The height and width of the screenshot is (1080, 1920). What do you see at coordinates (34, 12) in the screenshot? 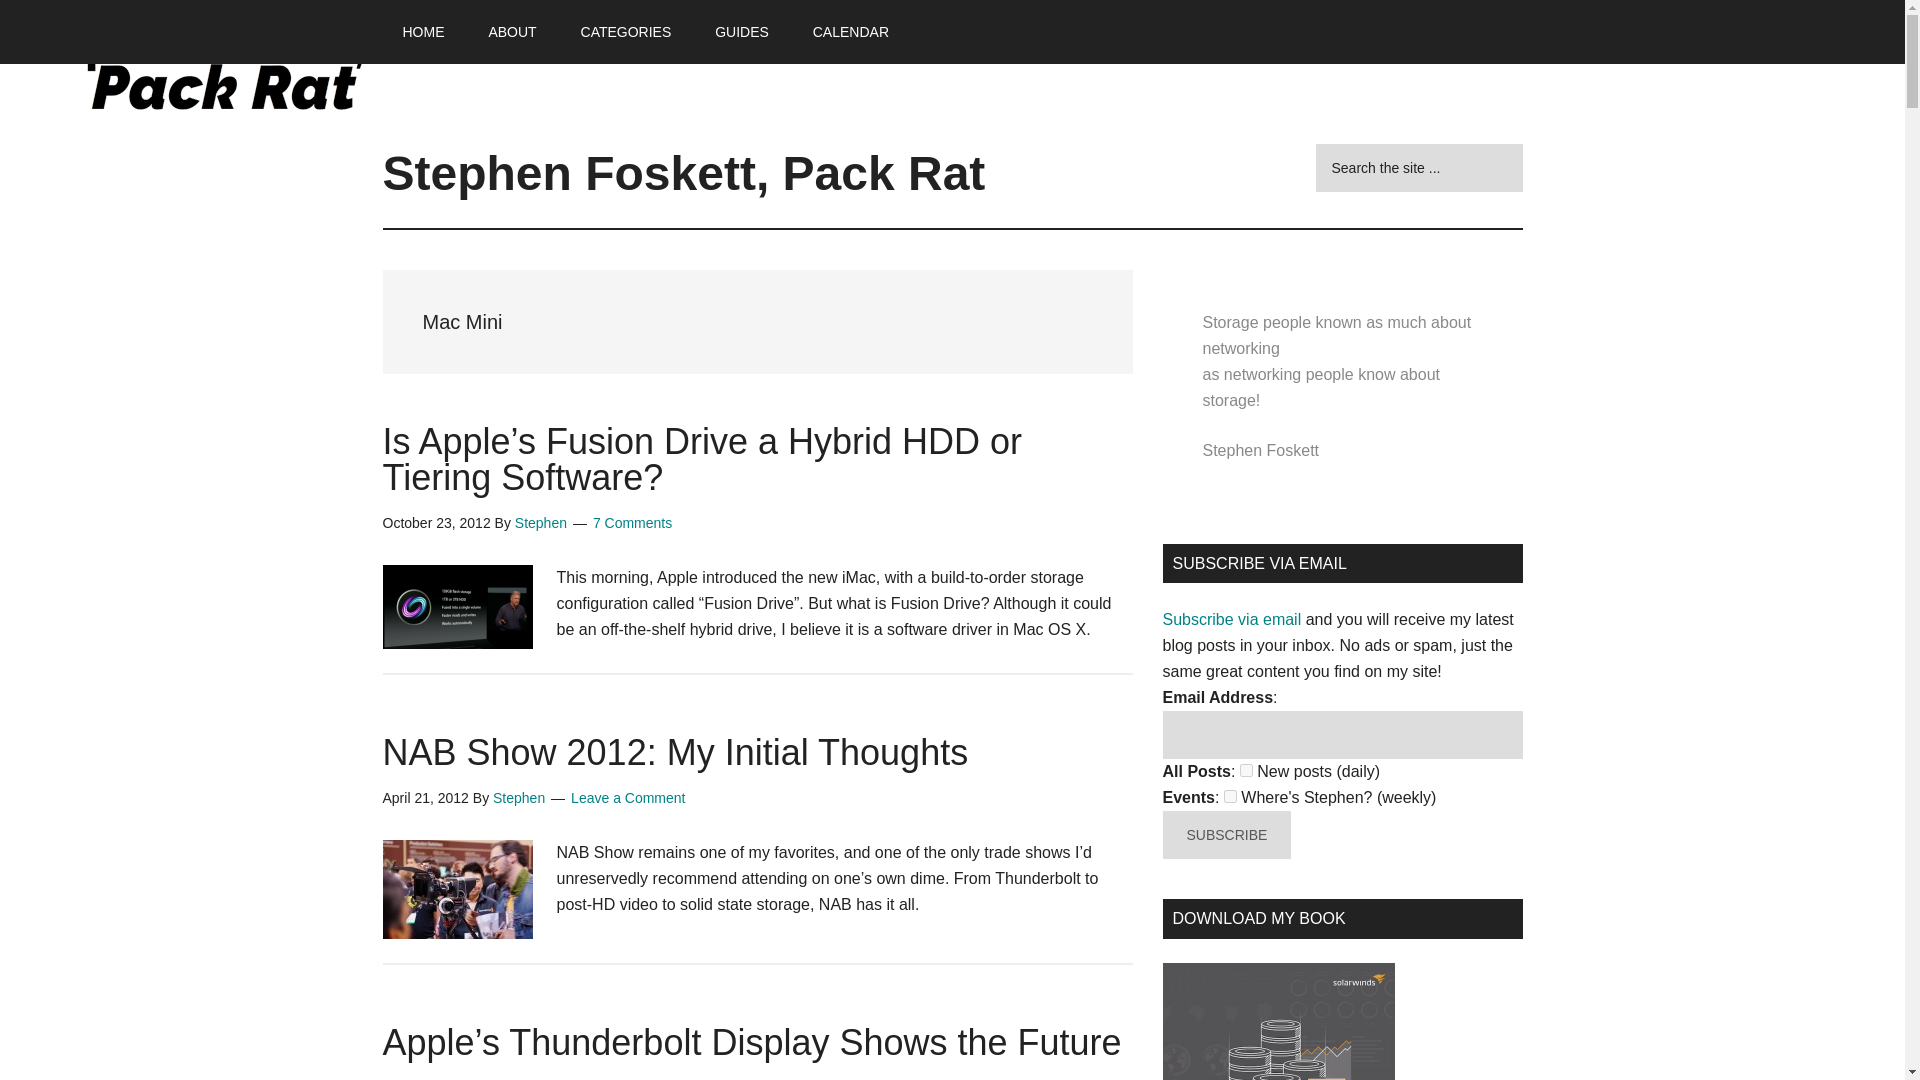
I see `Mastodon` at bounding box center [34, 12].